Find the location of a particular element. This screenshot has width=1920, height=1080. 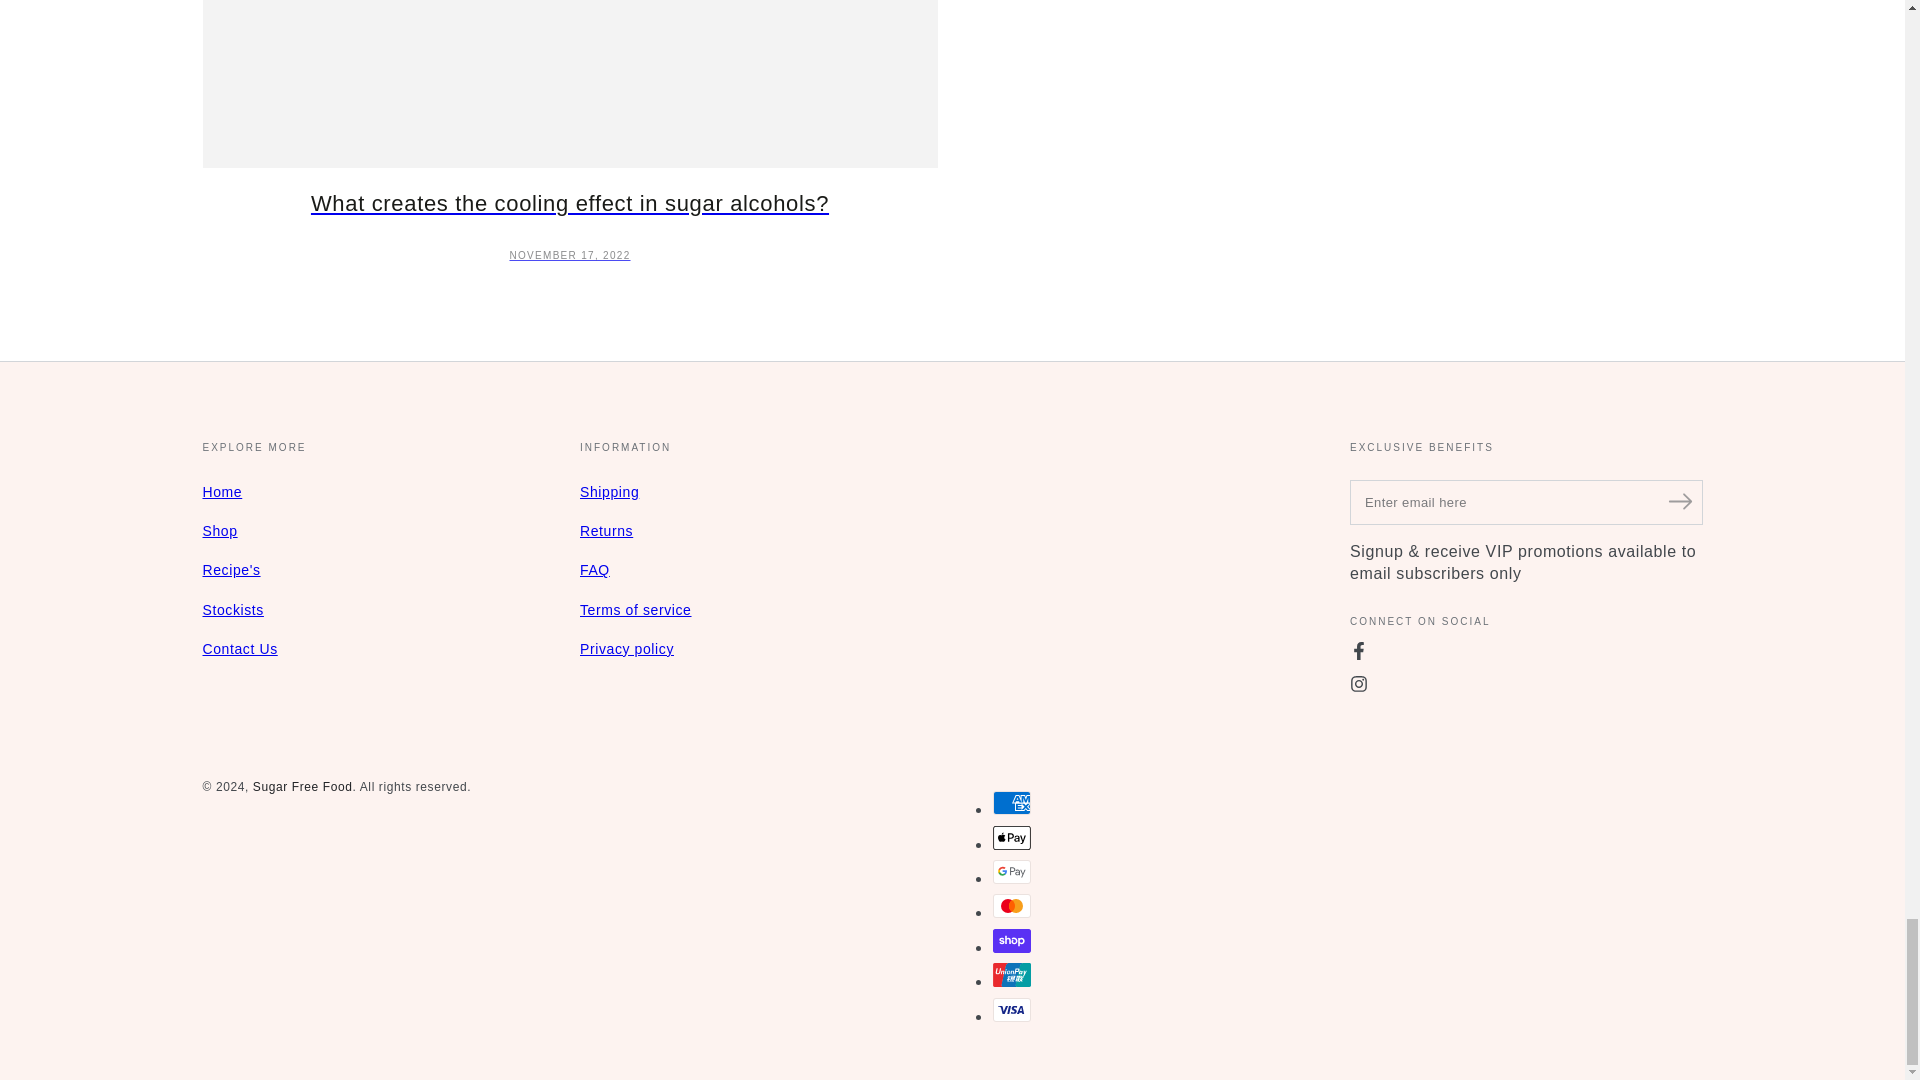

American Express is located at coordinates (1010, 802).